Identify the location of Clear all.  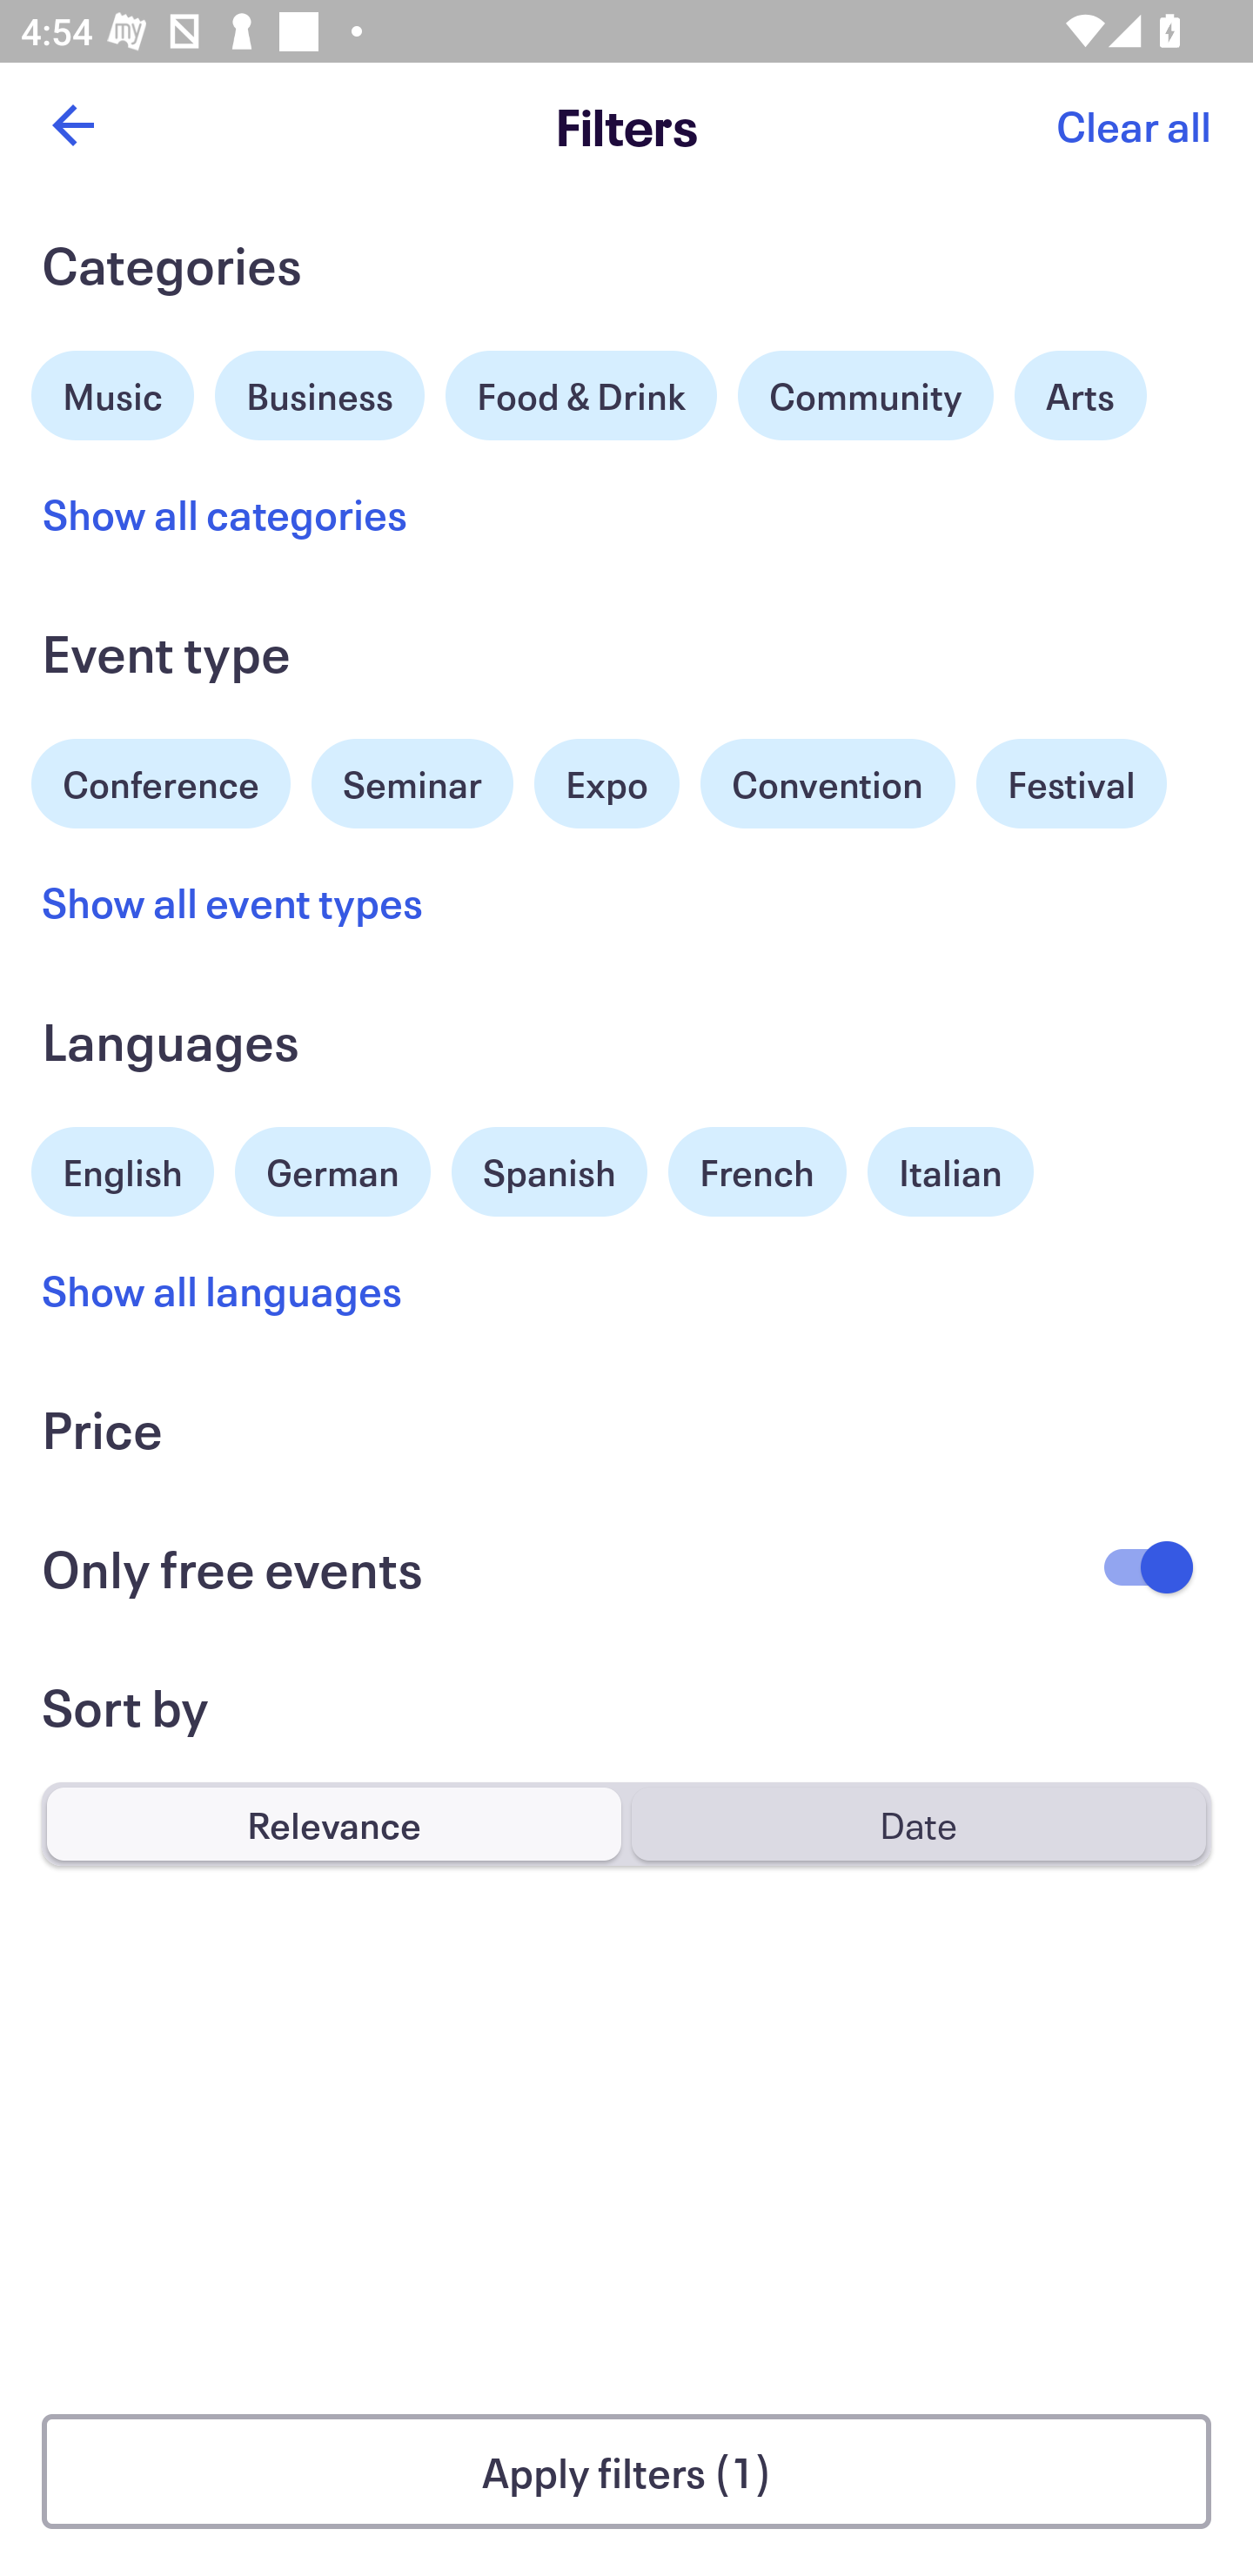
(1133, 125).